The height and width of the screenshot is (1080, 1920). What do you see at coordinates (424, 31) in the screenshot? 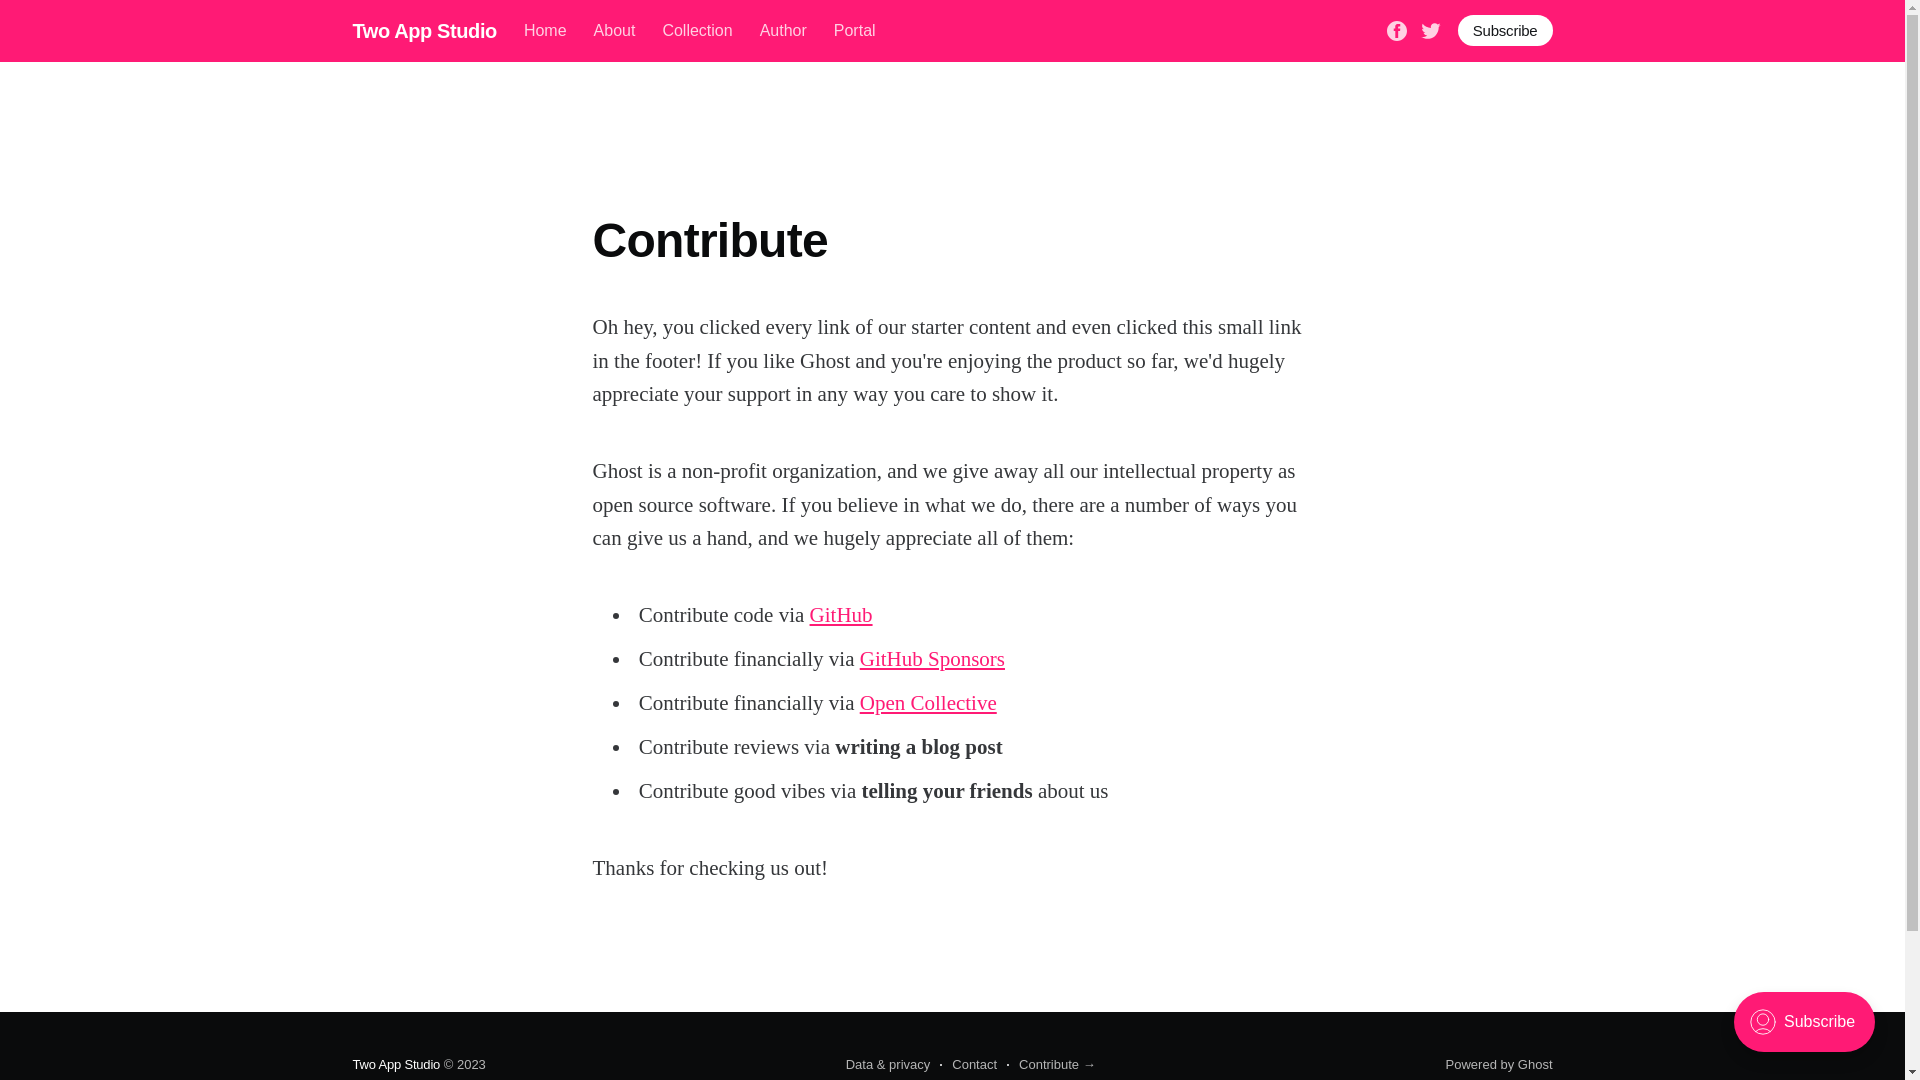
I see `Two App Studio` at bounding box center [424, 31].